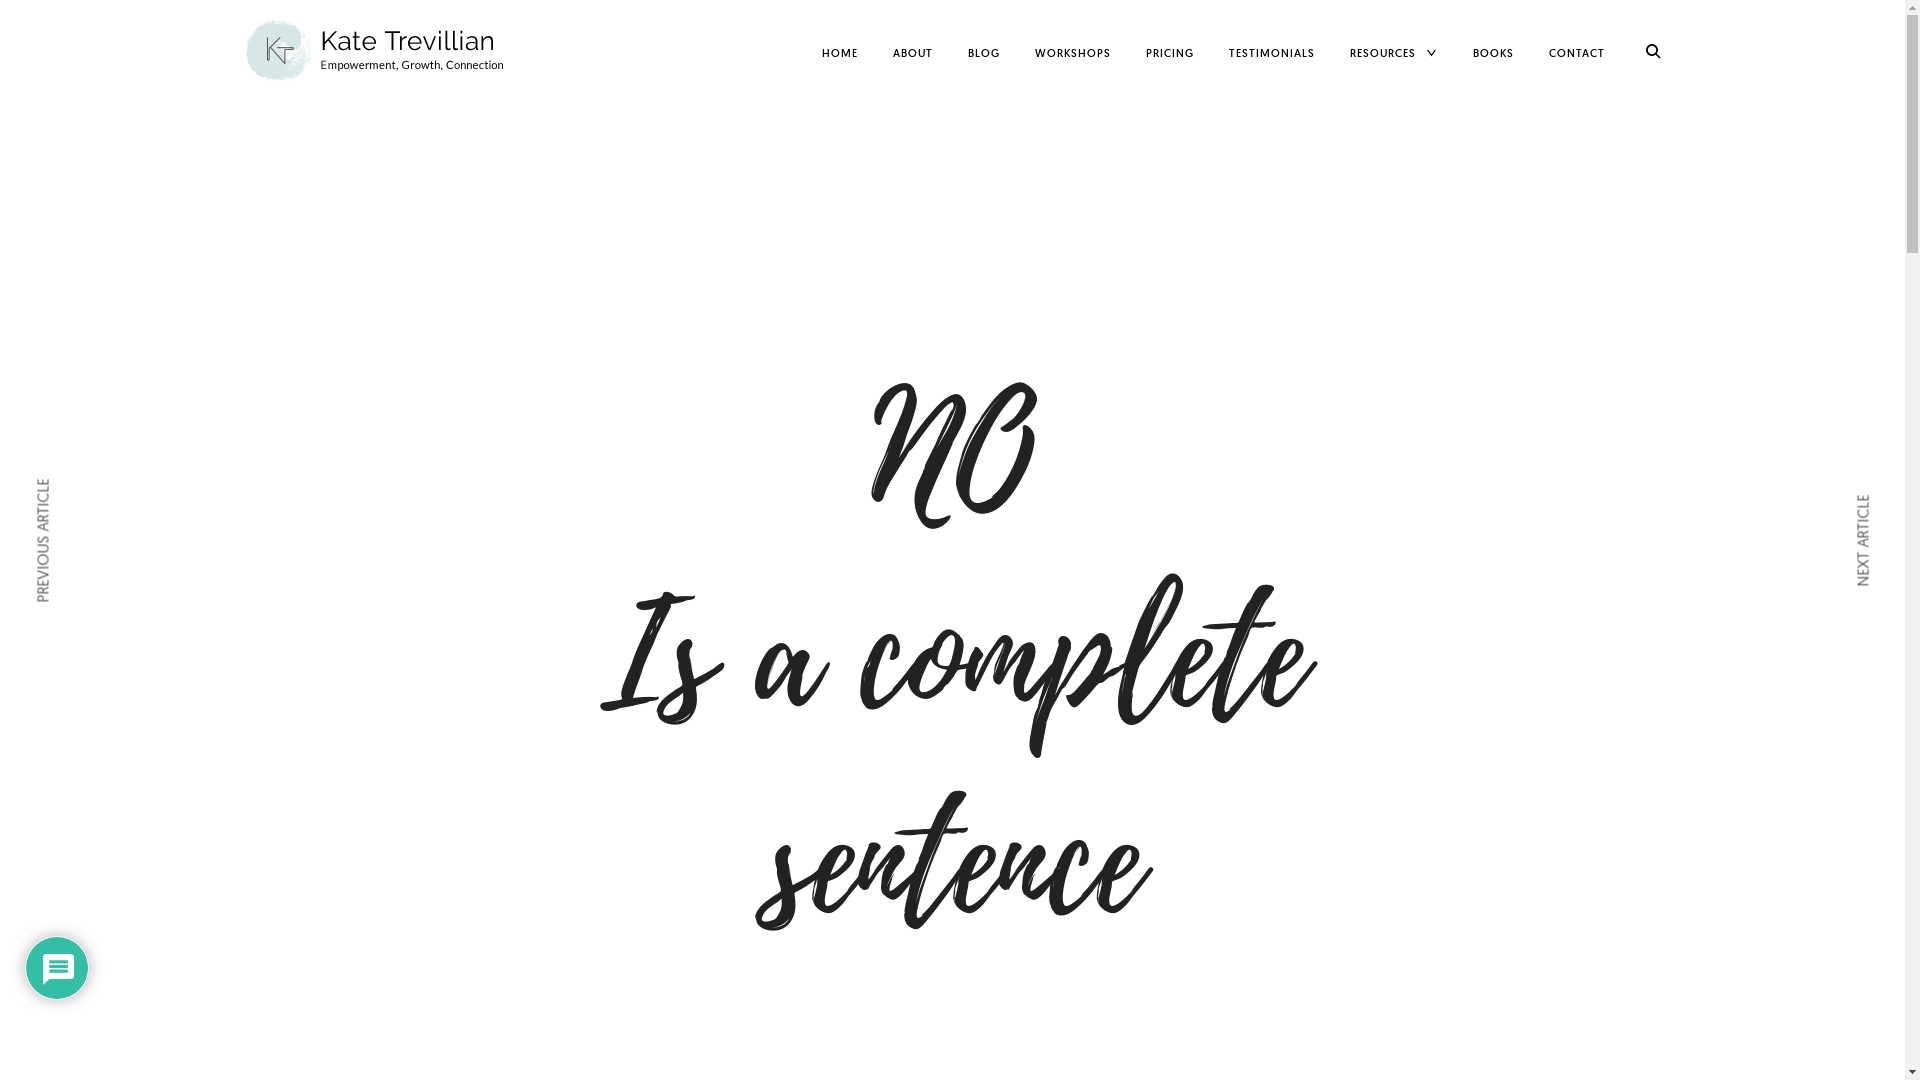  What do you see at coordinates (68, 22) in the screenshot?
I see `Search` at bounding box center [68, 22].